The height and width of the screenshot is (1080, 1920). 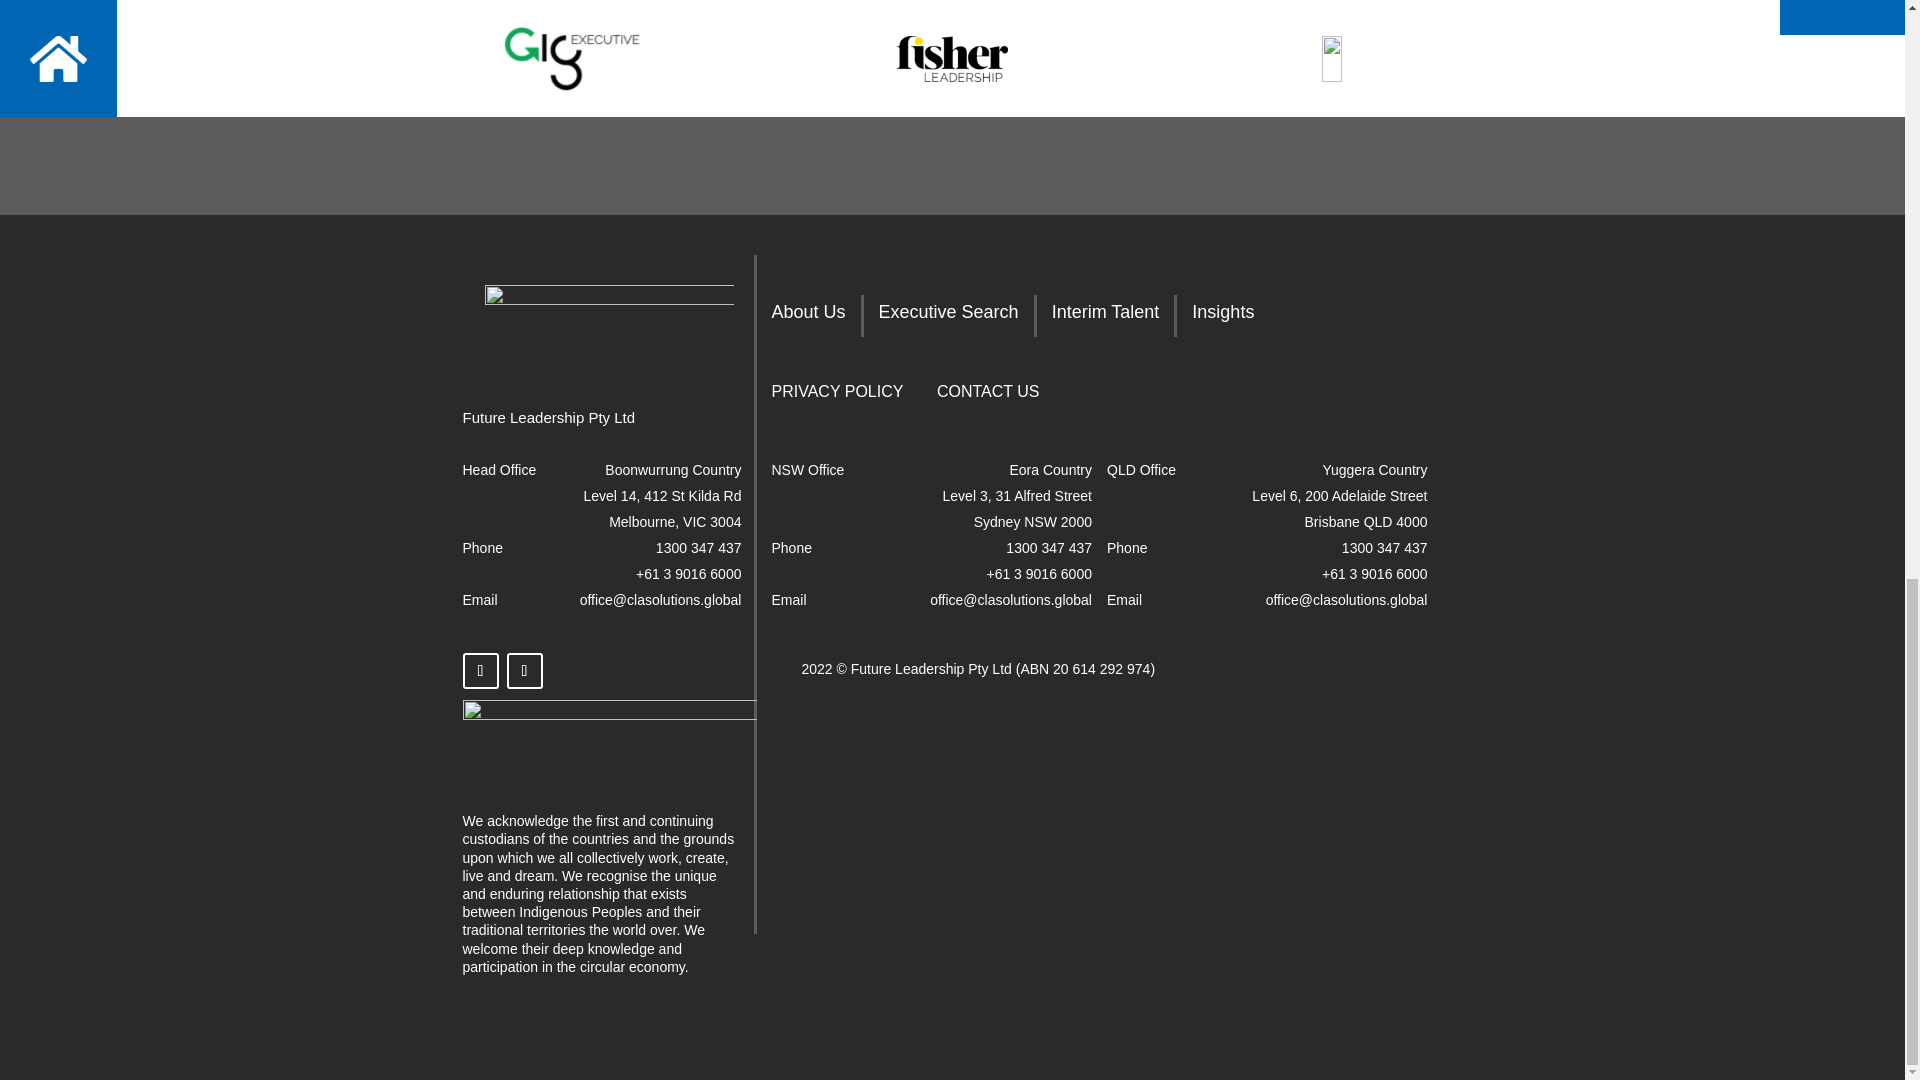 I want to click on Executive Search, so click(x=949, y=316).